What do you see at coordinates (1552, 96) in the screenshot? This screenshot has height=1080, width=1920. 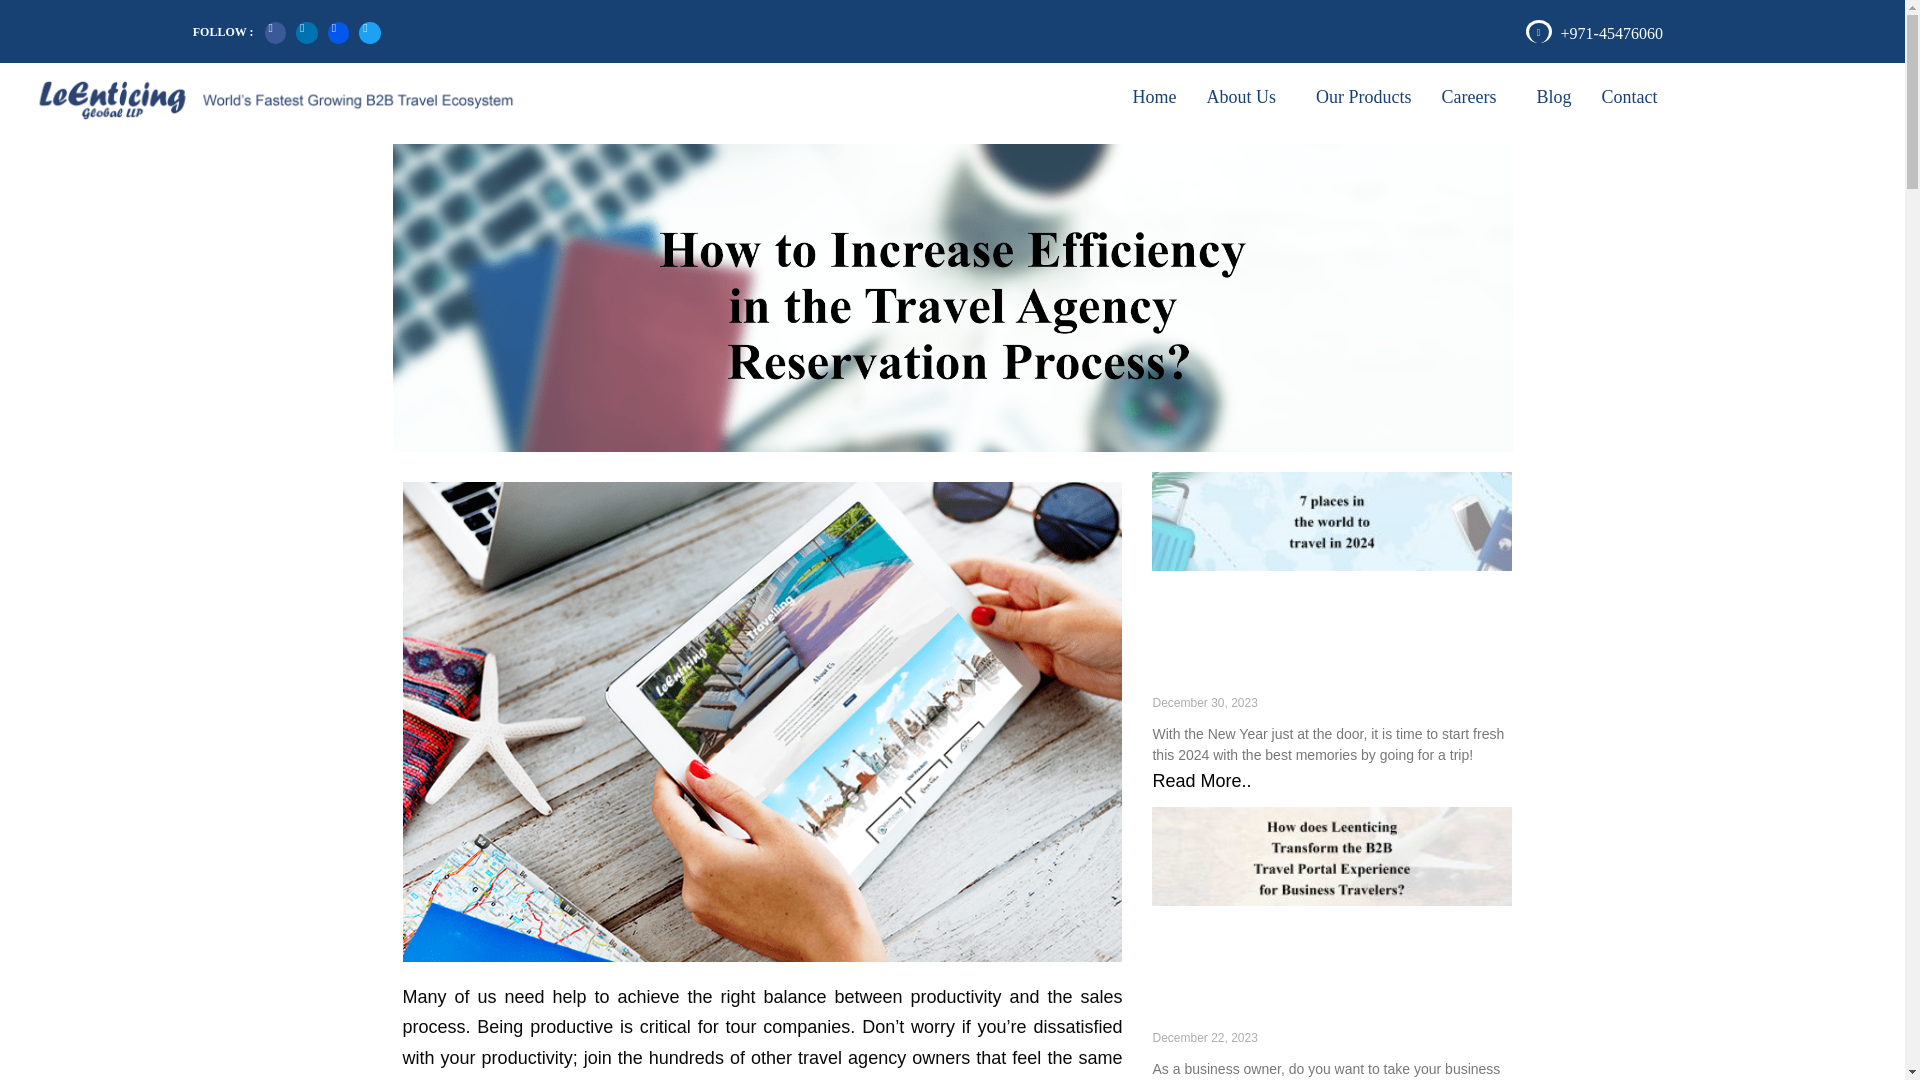 I see `Blog` at bounding box center [1552, 96].